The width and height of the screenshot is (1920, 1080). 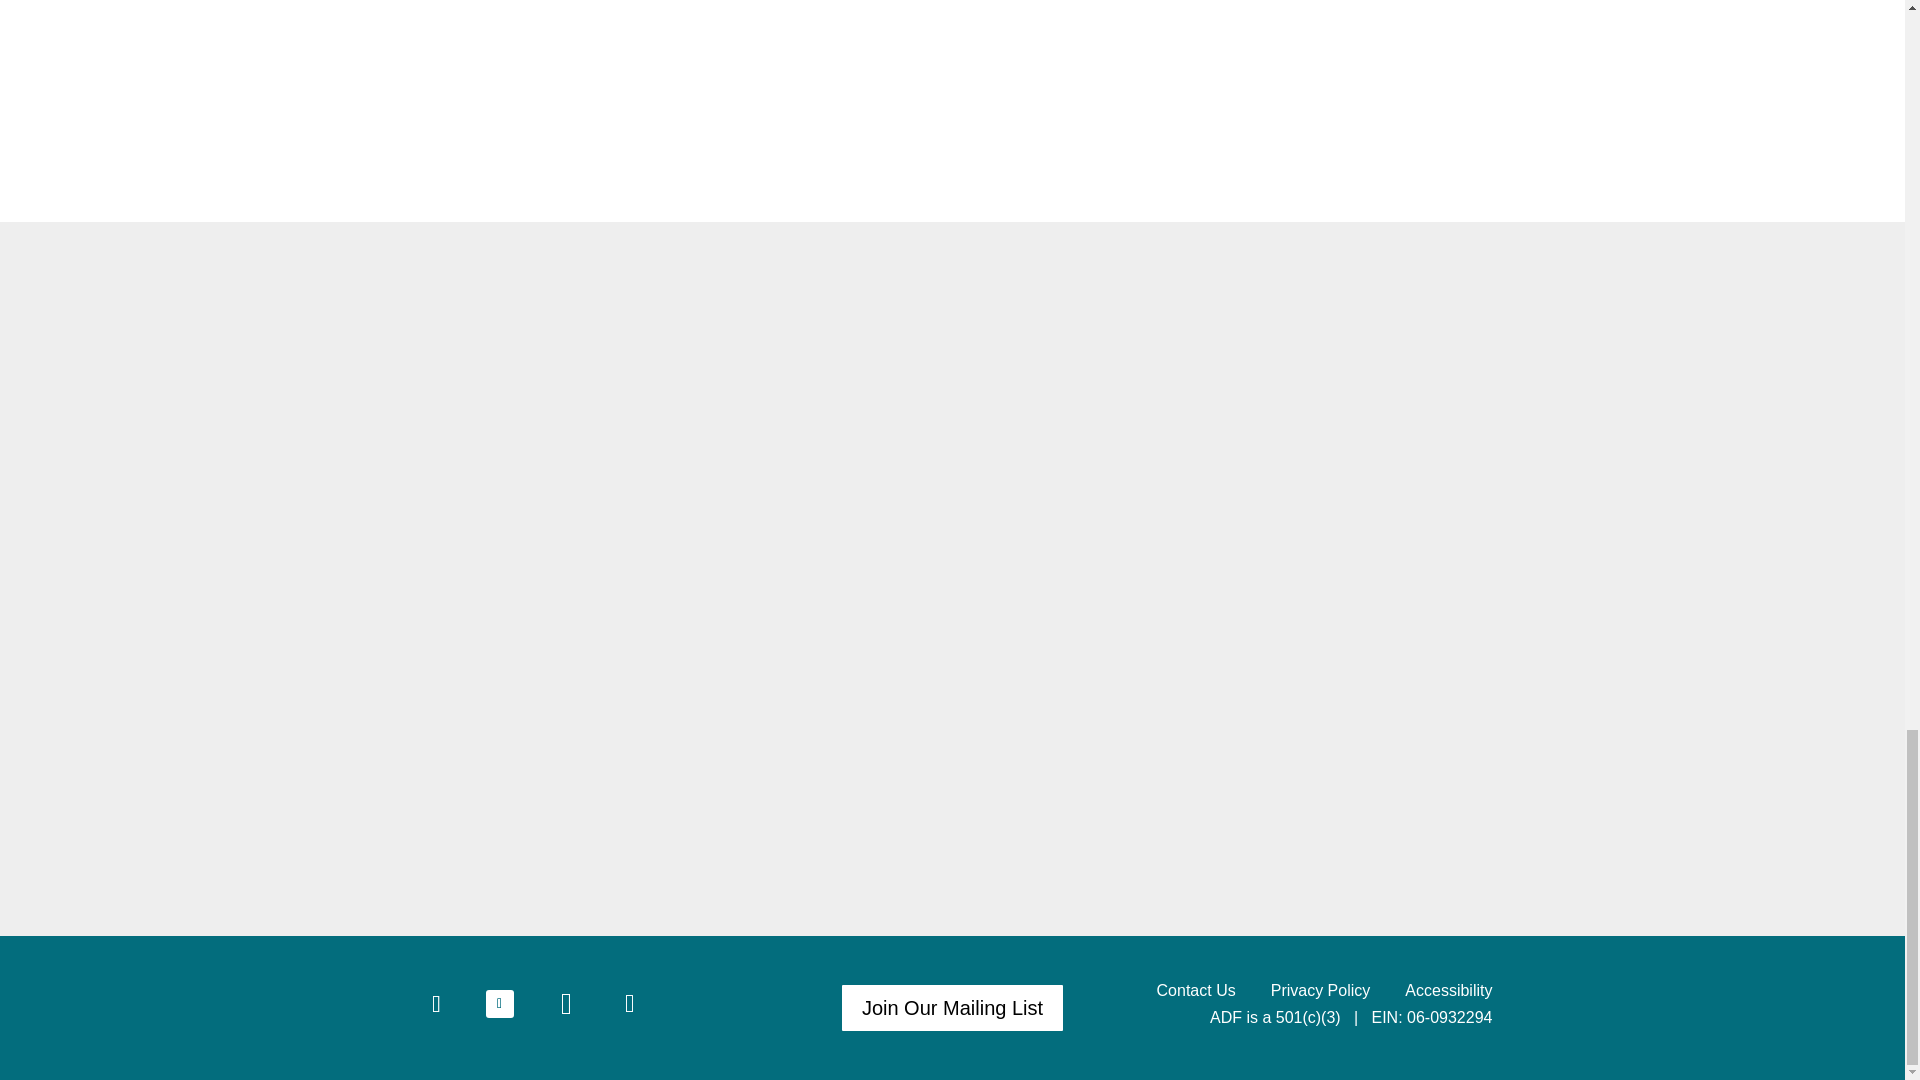 What do you see at coordinates (565, 1004) in the screenshot?
I see `Follow on Youtube` at bounding box center [565, 1004].